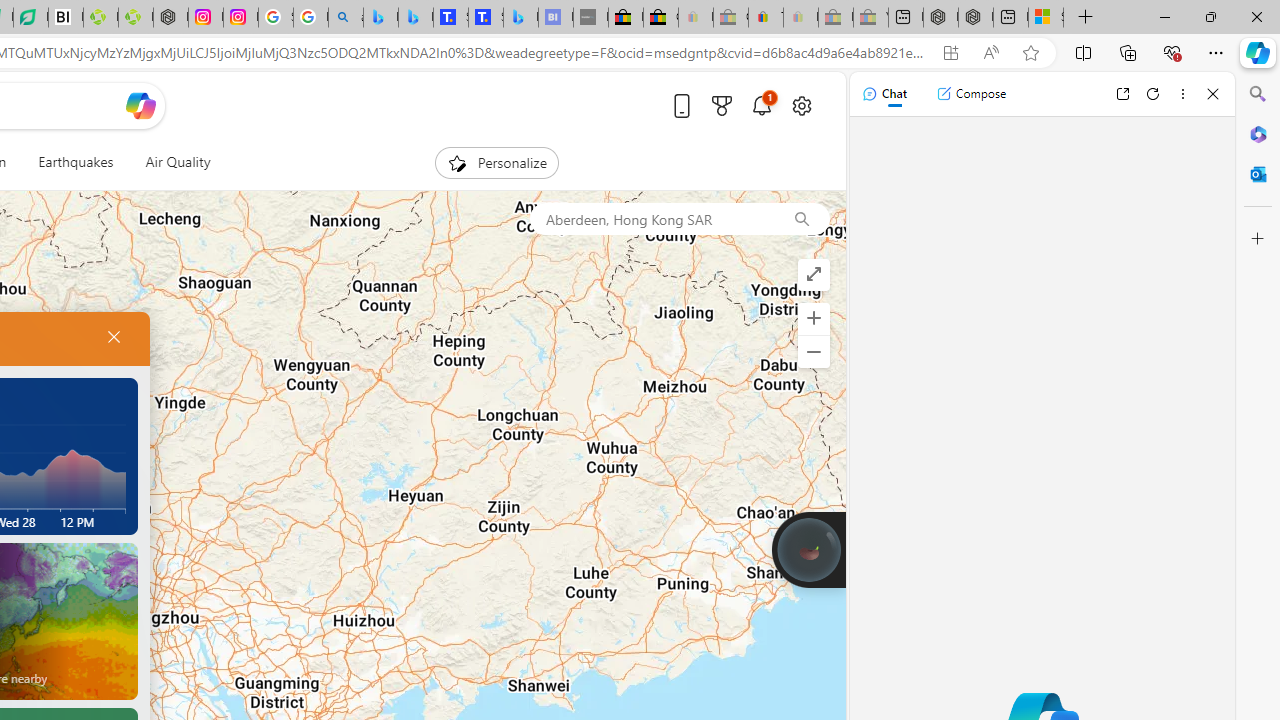 This screenshot has width=1280, height=720. What do you see at coordinates (836, 18) in the screenshot?
I see `Press Room - eBay Inc. - Sleeping` at bounding box center [836, 18].